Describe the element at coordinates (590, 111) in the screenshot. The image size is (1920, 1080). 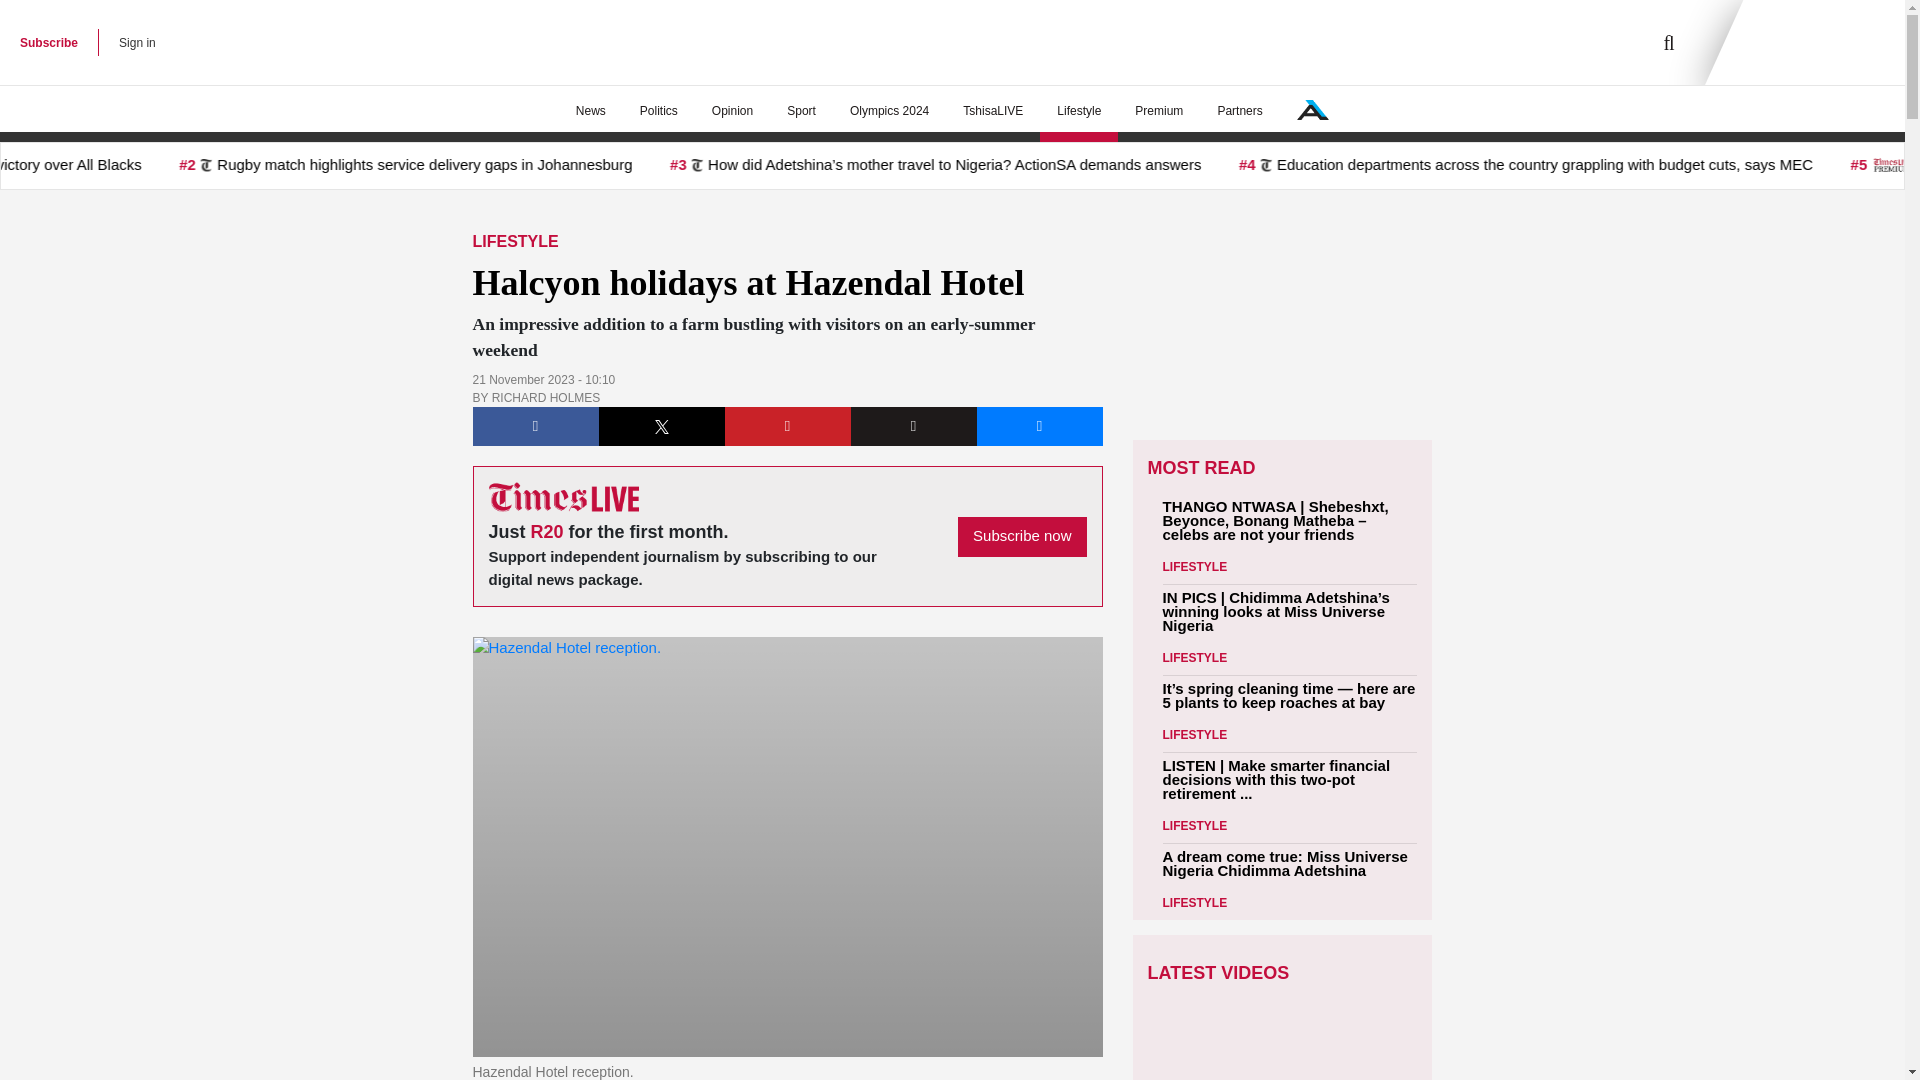
I see `News` at that location.